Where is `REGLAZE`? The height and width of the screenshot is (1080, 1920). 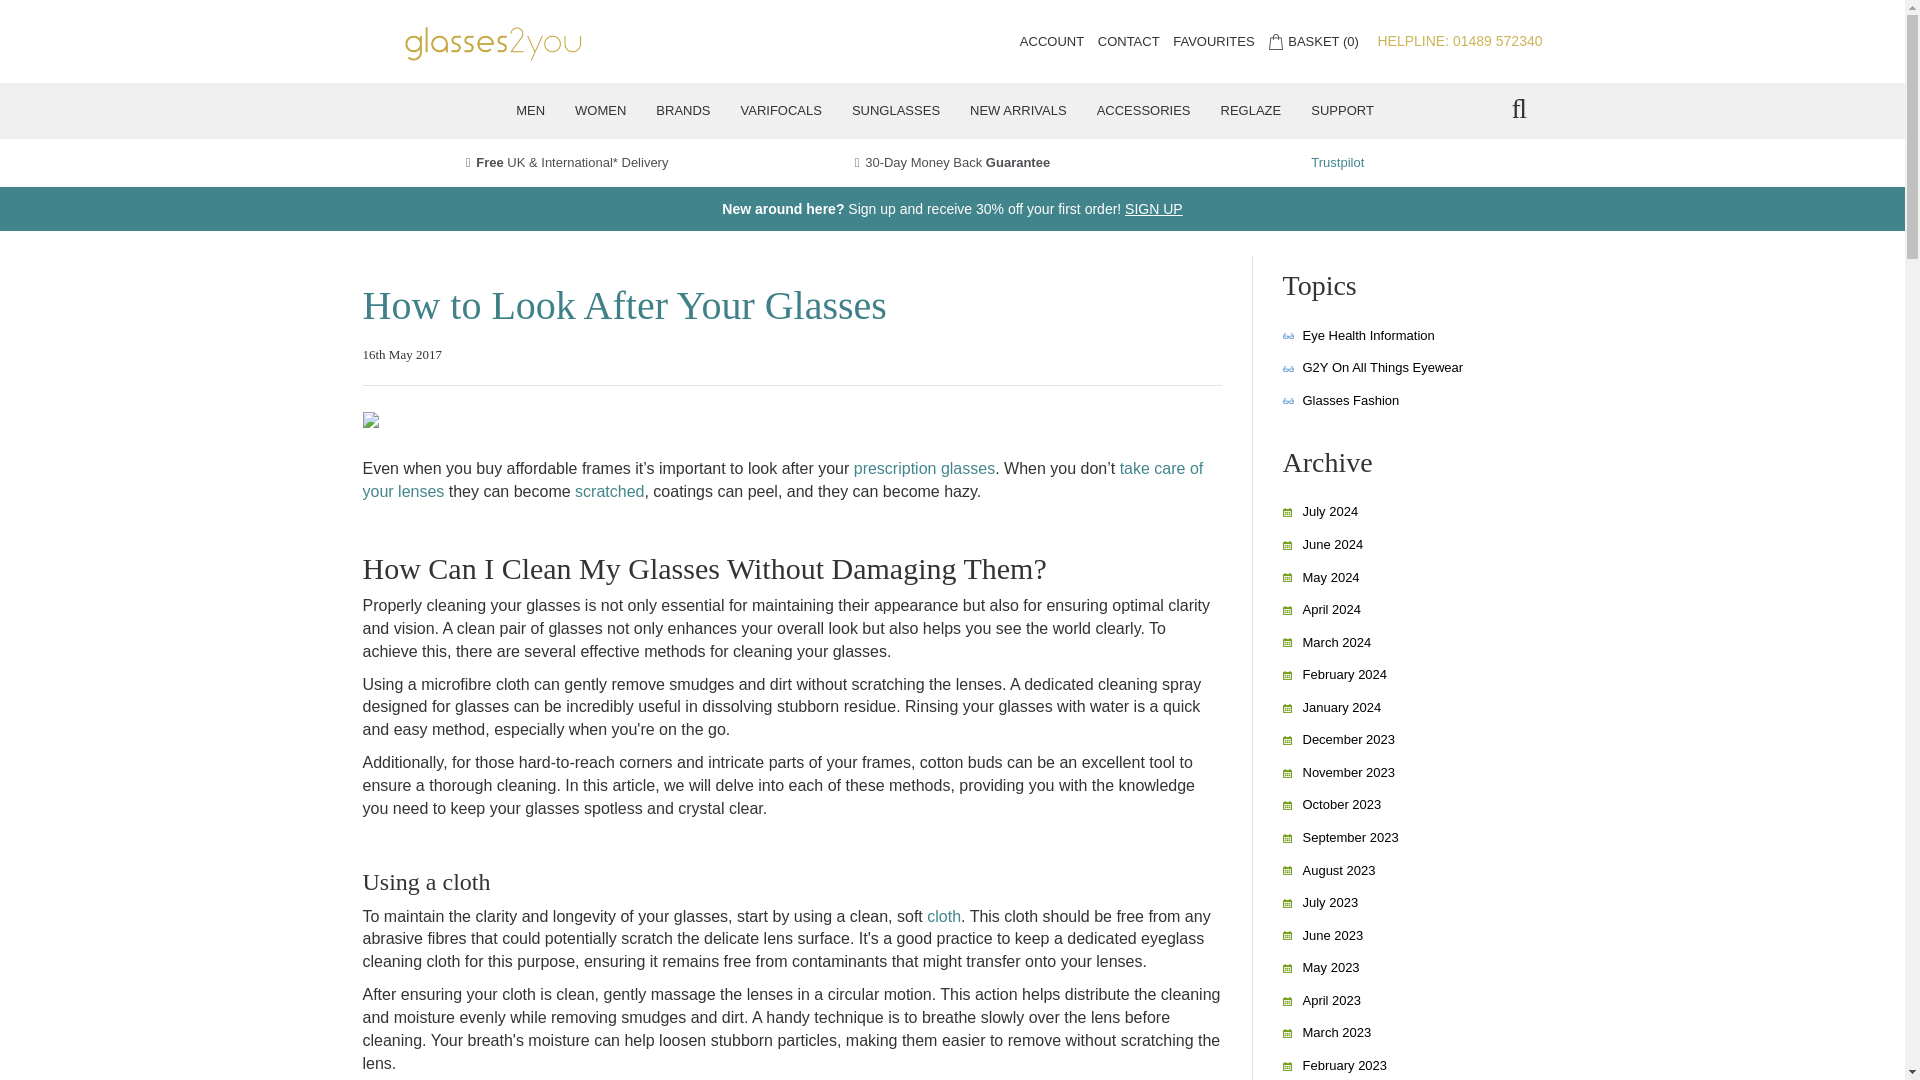 REGLAZE is located at coordinates (1251, 111).